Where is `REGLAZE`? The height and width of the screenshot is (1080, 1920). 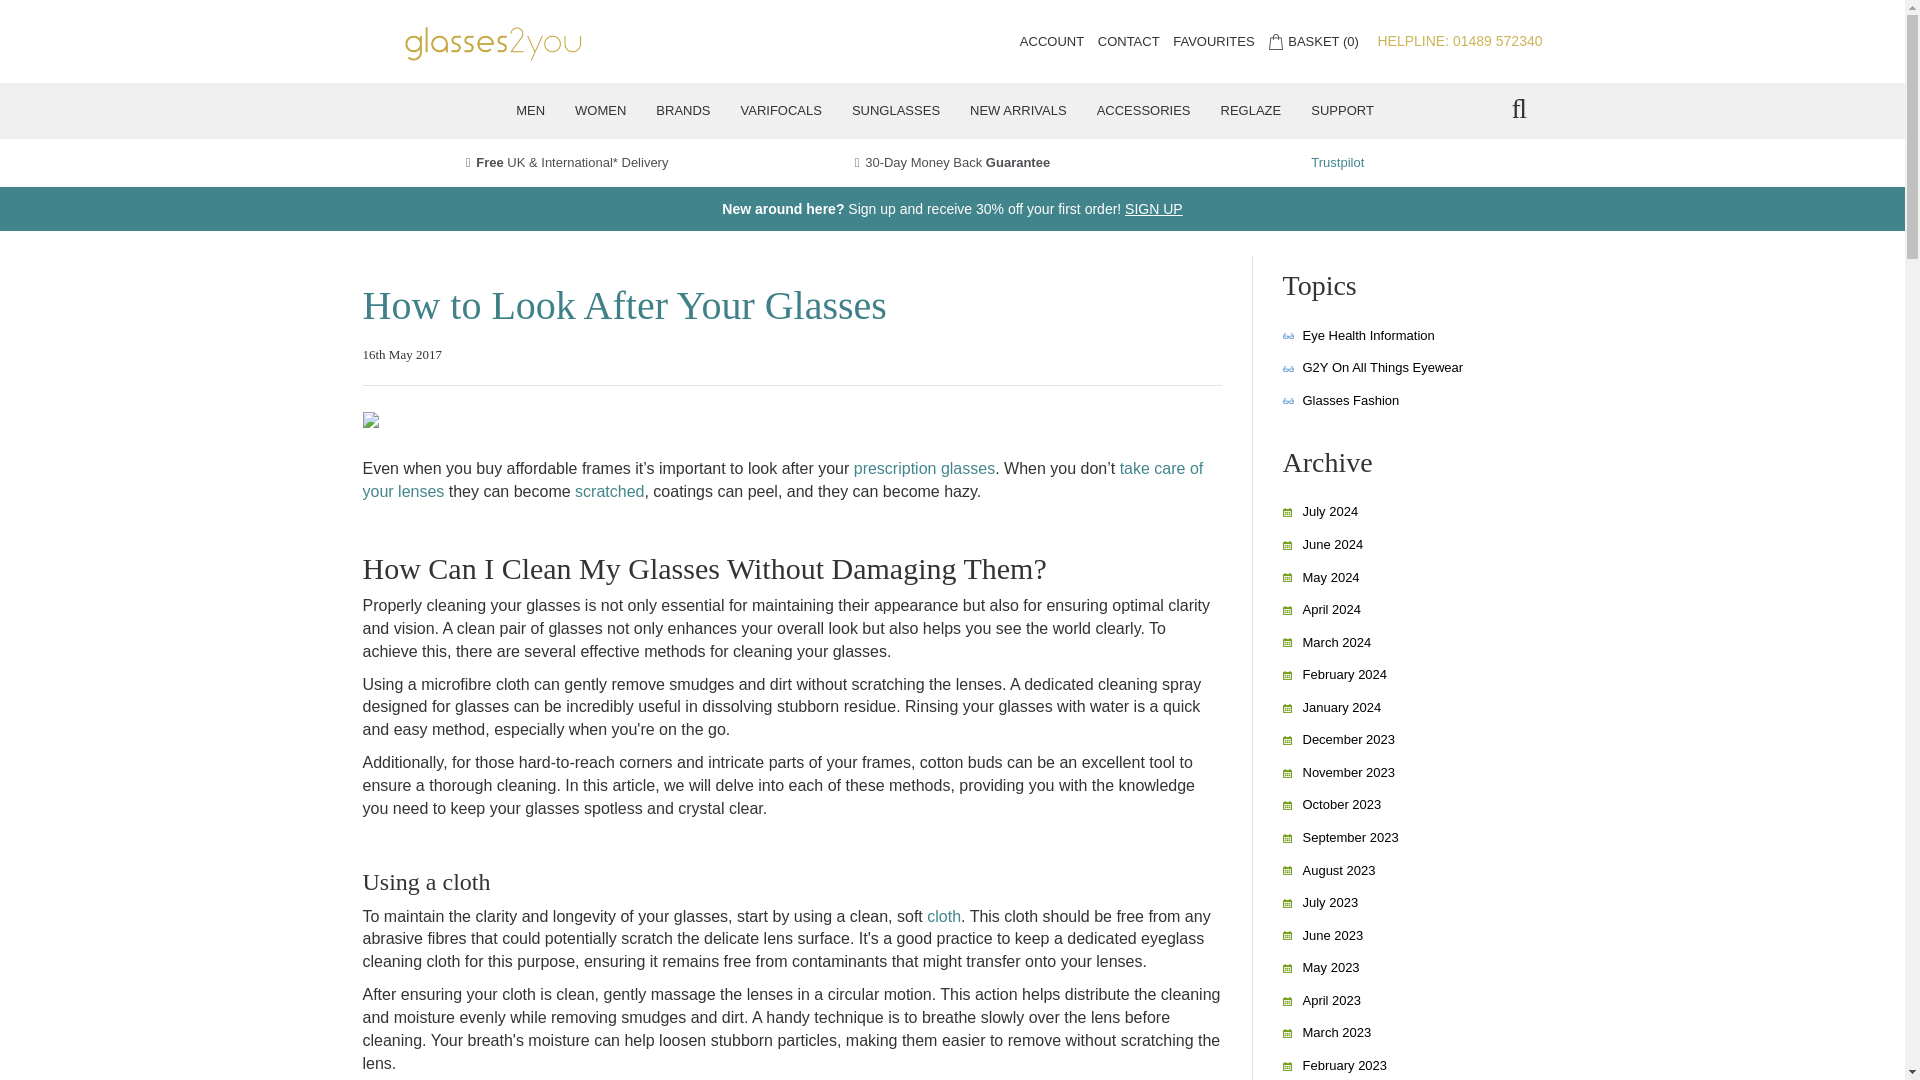 REGLAZE is located at coordinates (1251, 111).